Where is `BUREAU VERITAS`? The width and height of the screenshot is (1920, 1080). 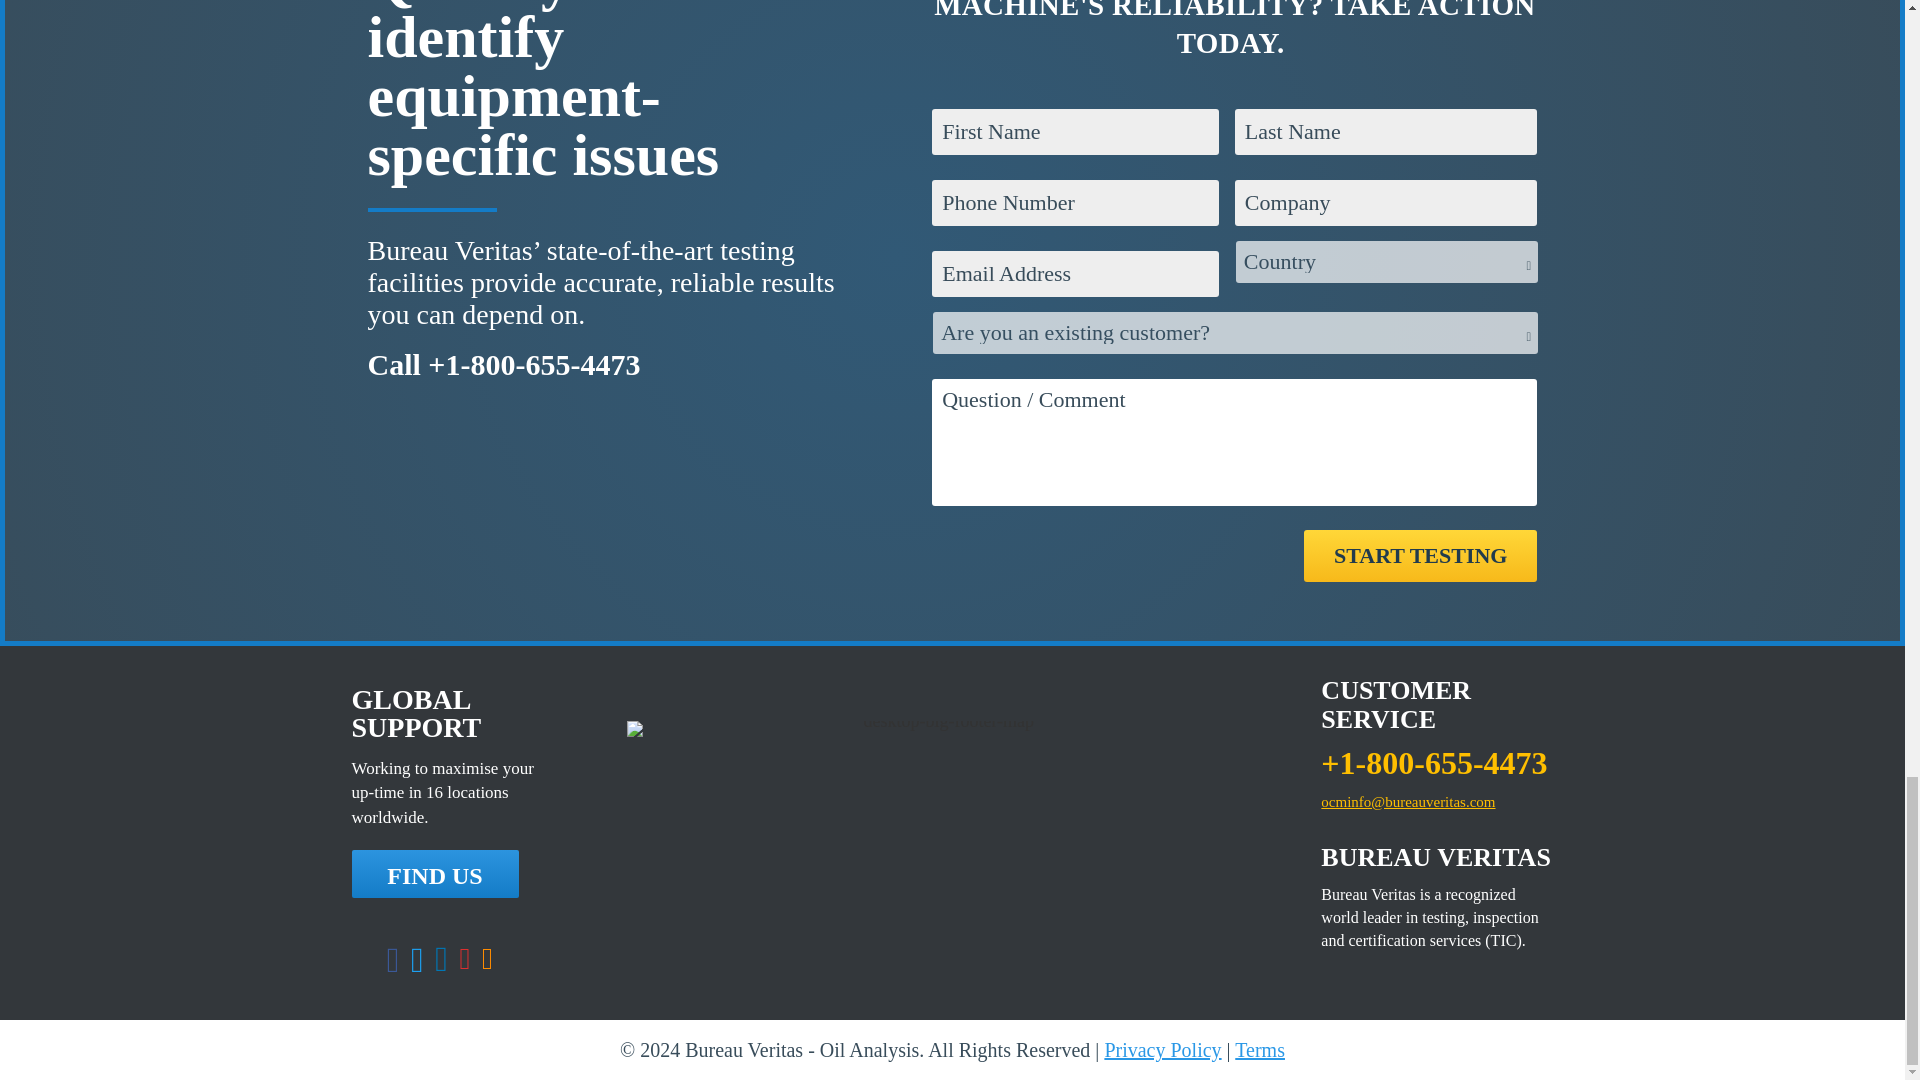
BUREAU VERITAS is located at coordinates (1434, 857).